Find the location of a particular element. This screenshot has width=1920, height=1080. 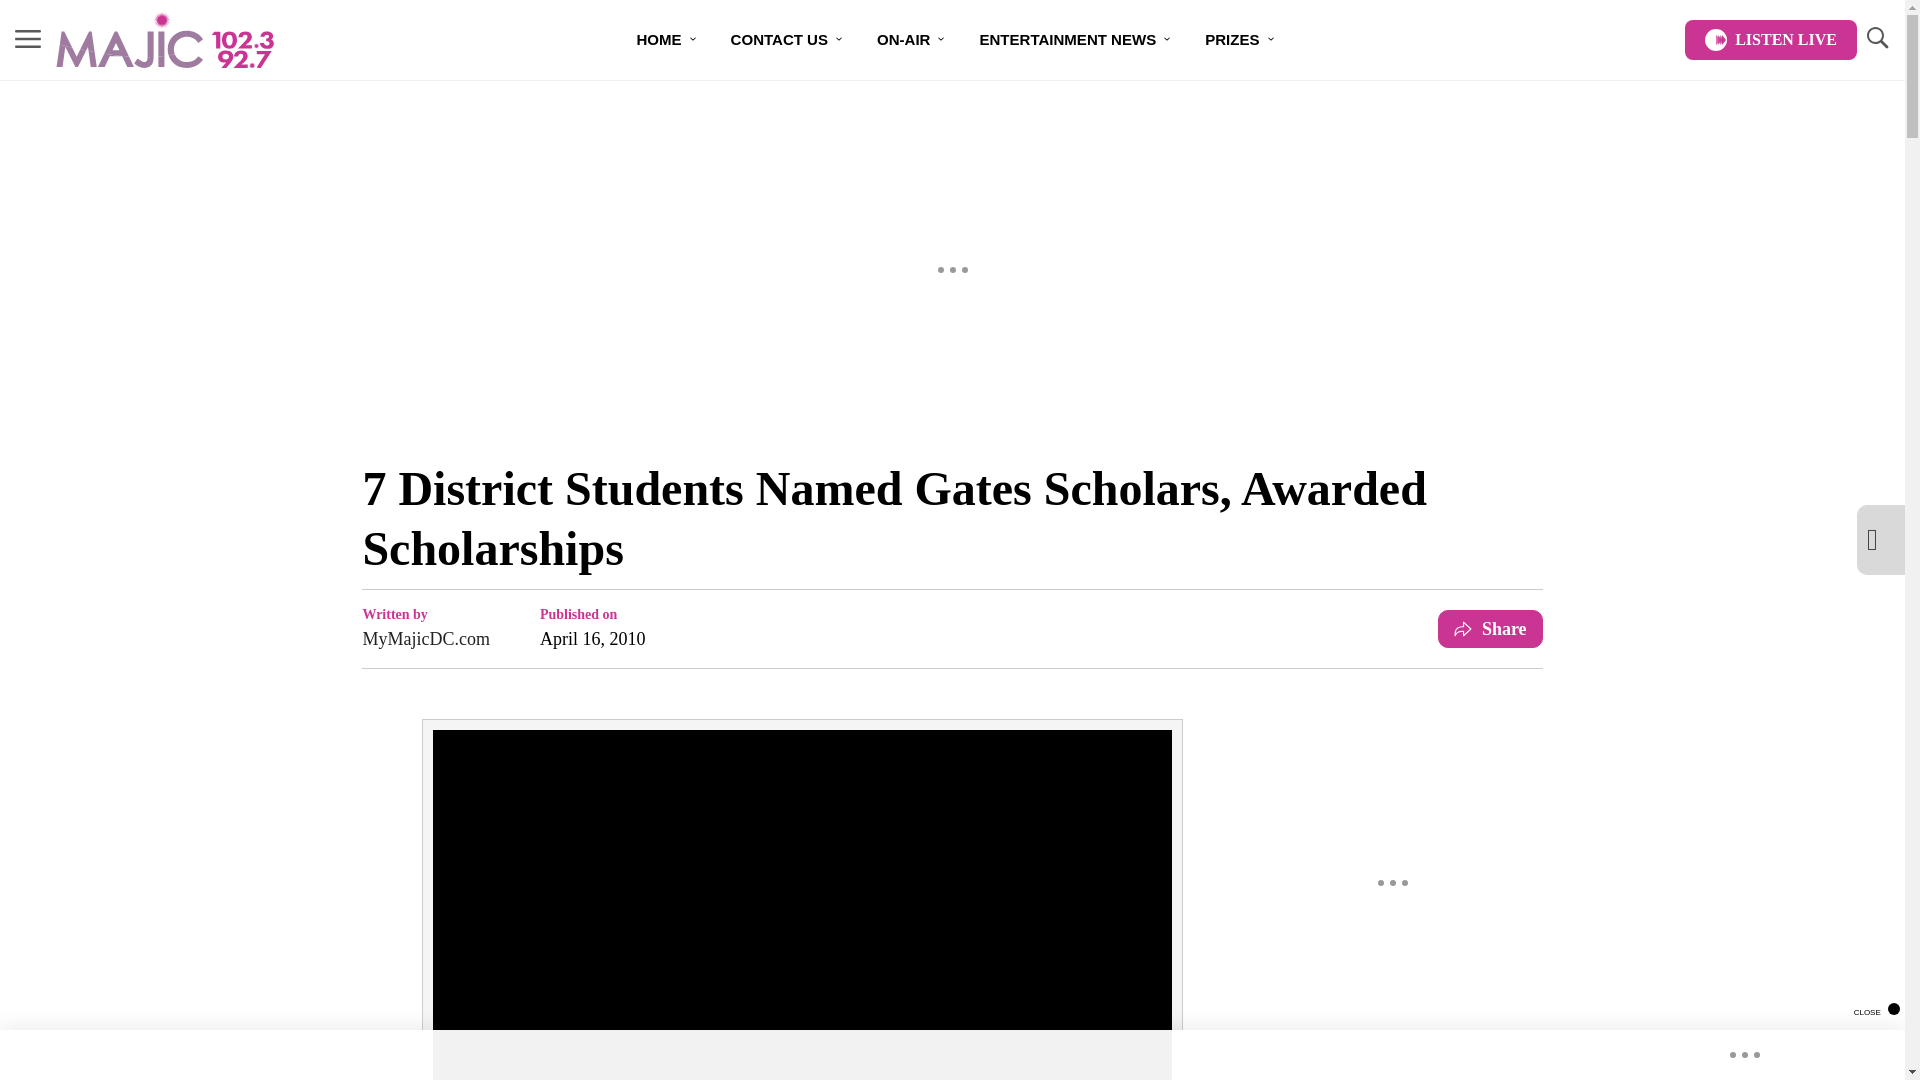

PRIZES is located at coordinates (1240, 40).